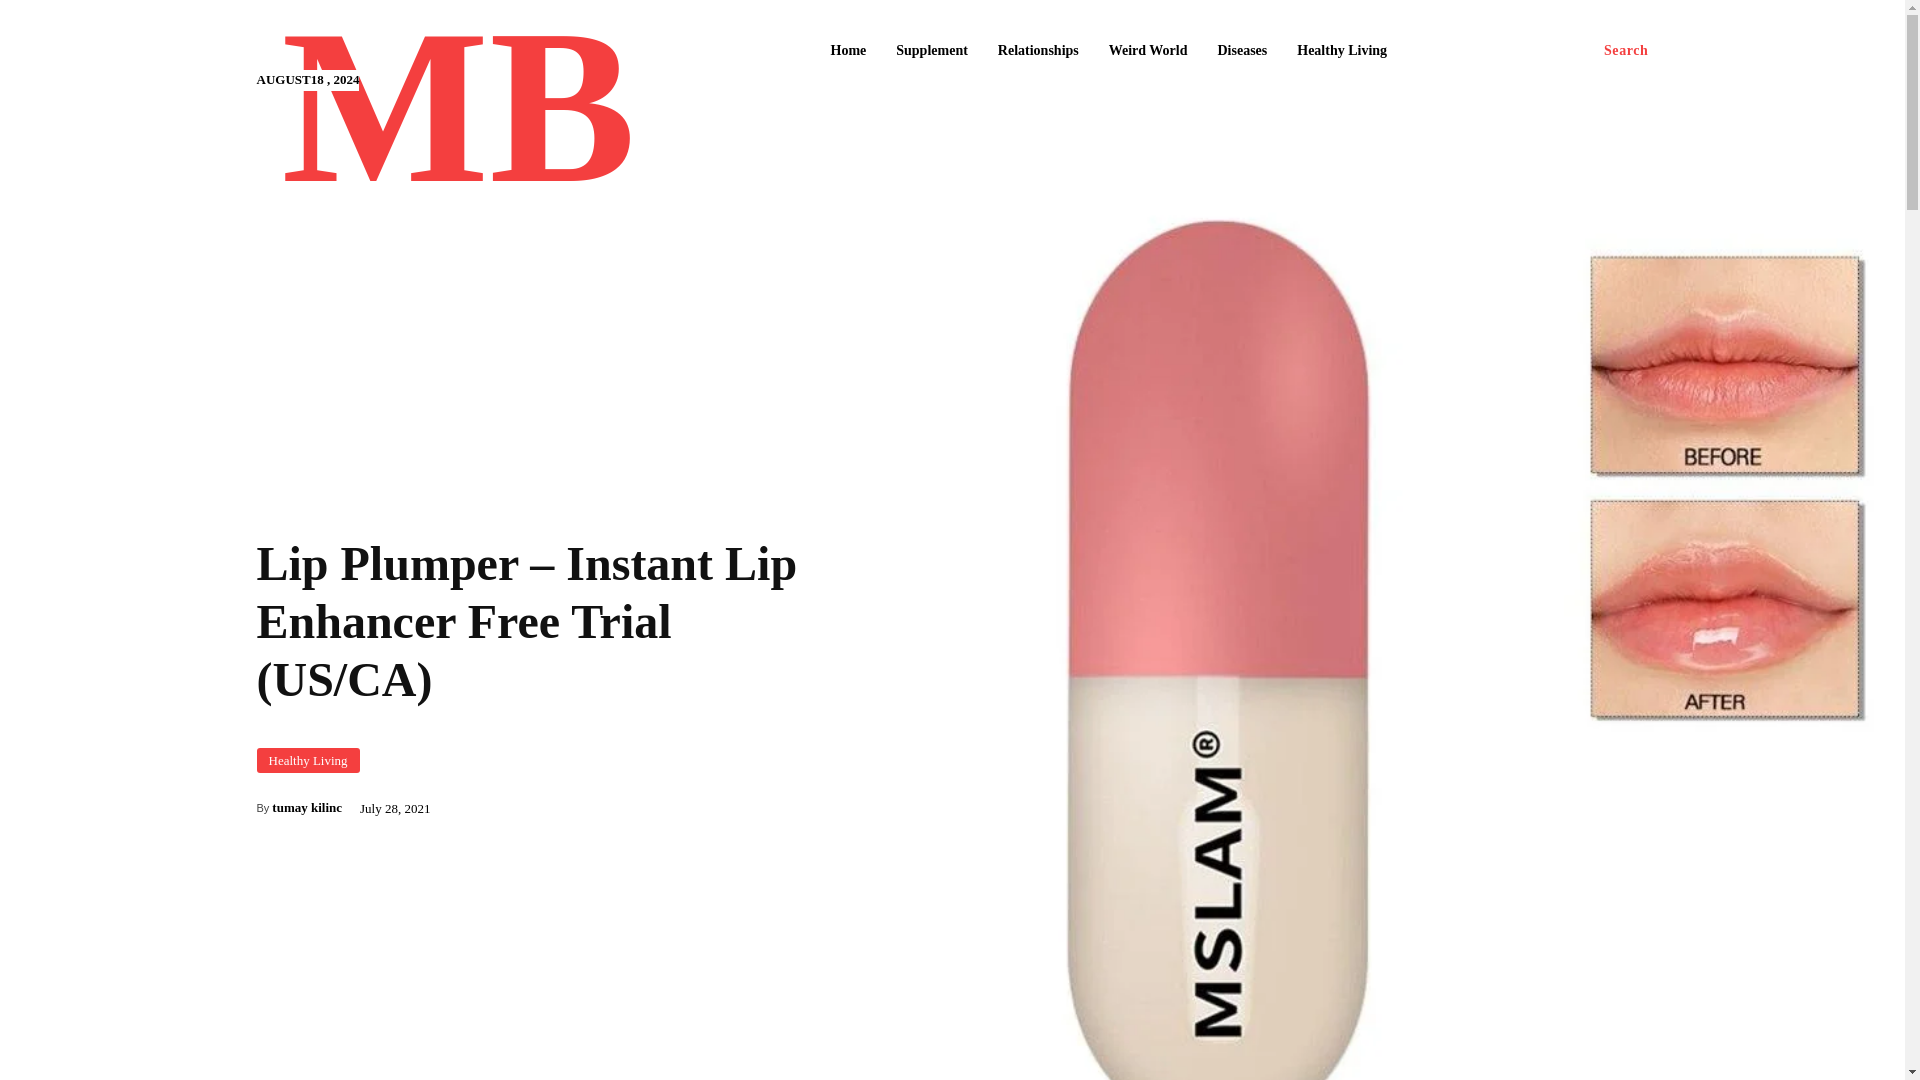 Image resolution: width=1920 pixels, height=1080 pixels. I want to click on Home, so click(847, 51).